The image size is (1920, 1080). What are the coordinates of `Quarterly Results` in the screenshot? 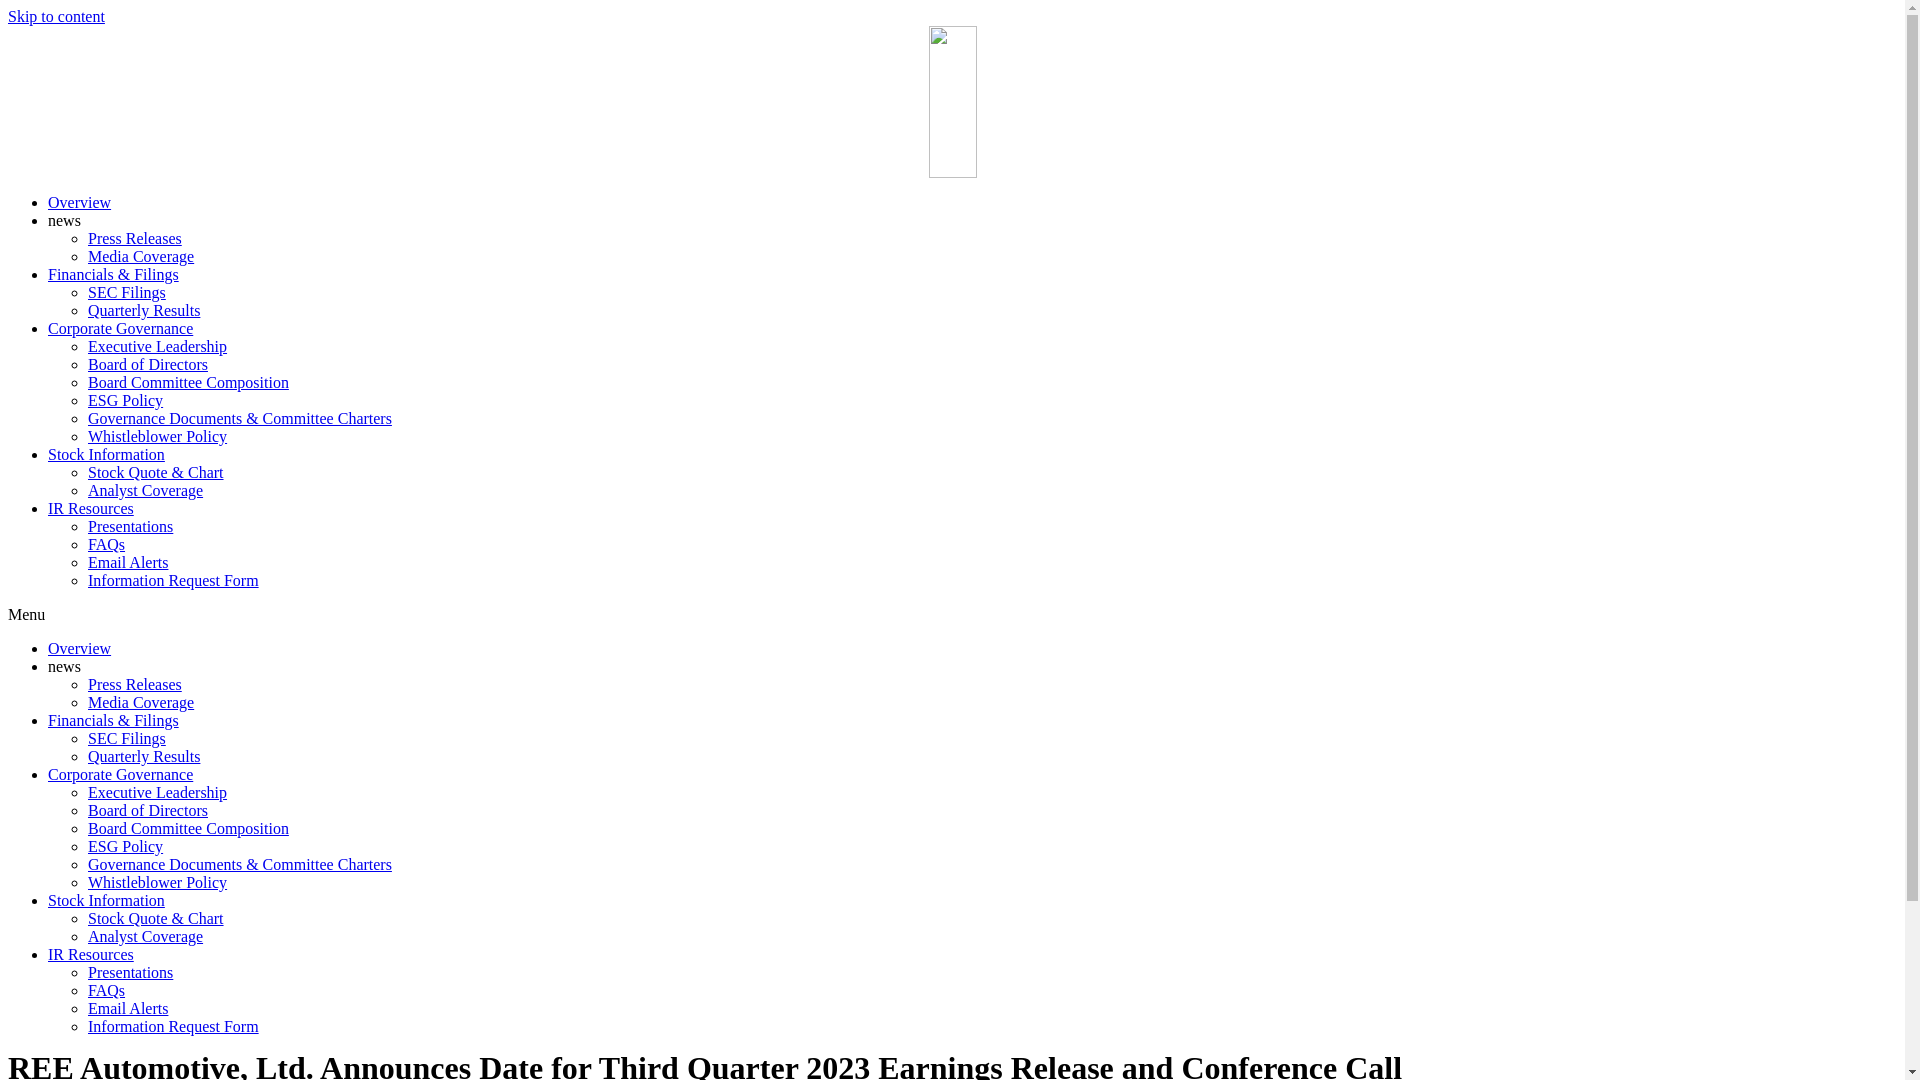 It's located at (144, 756).